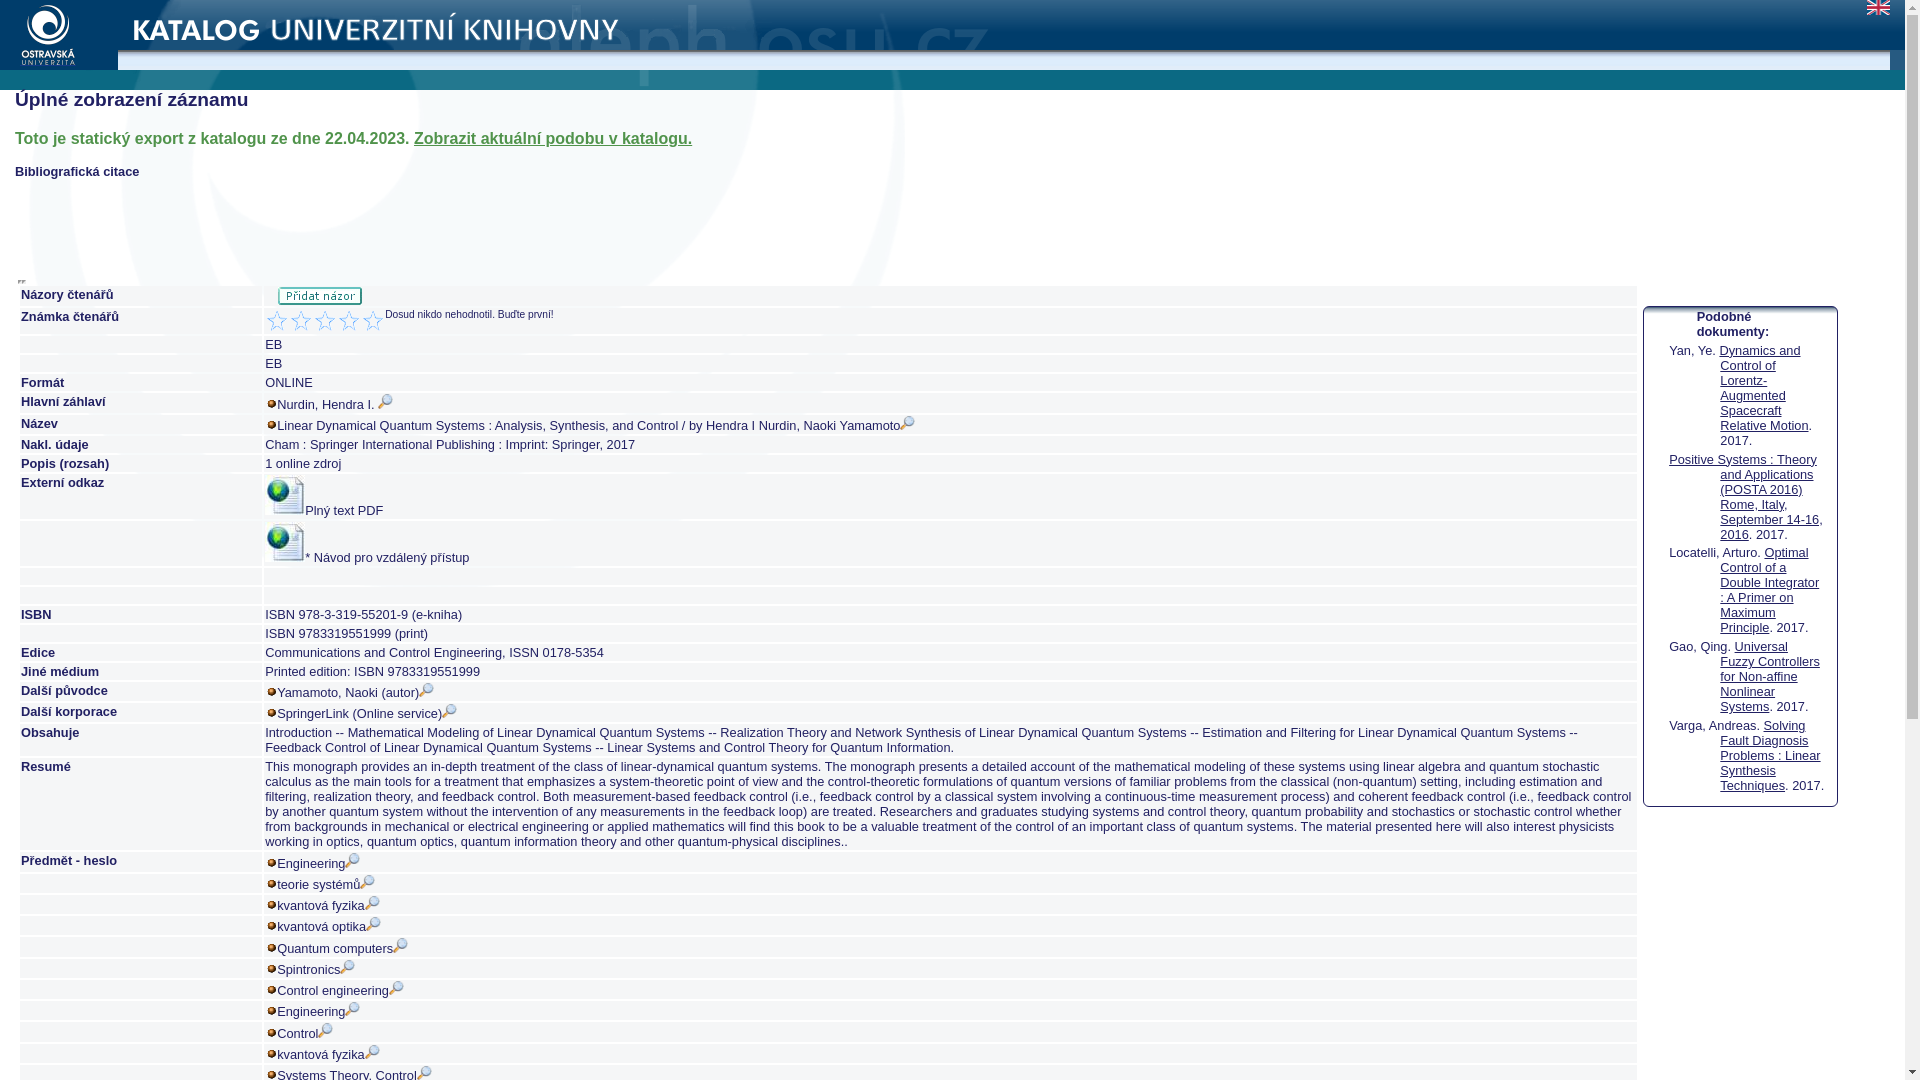 This screenshot has width=1920, height=1080. What do you see at coordinates (342, 948) in the screenshot?
I see `Quantum computers` at bounding box center [342, 948].